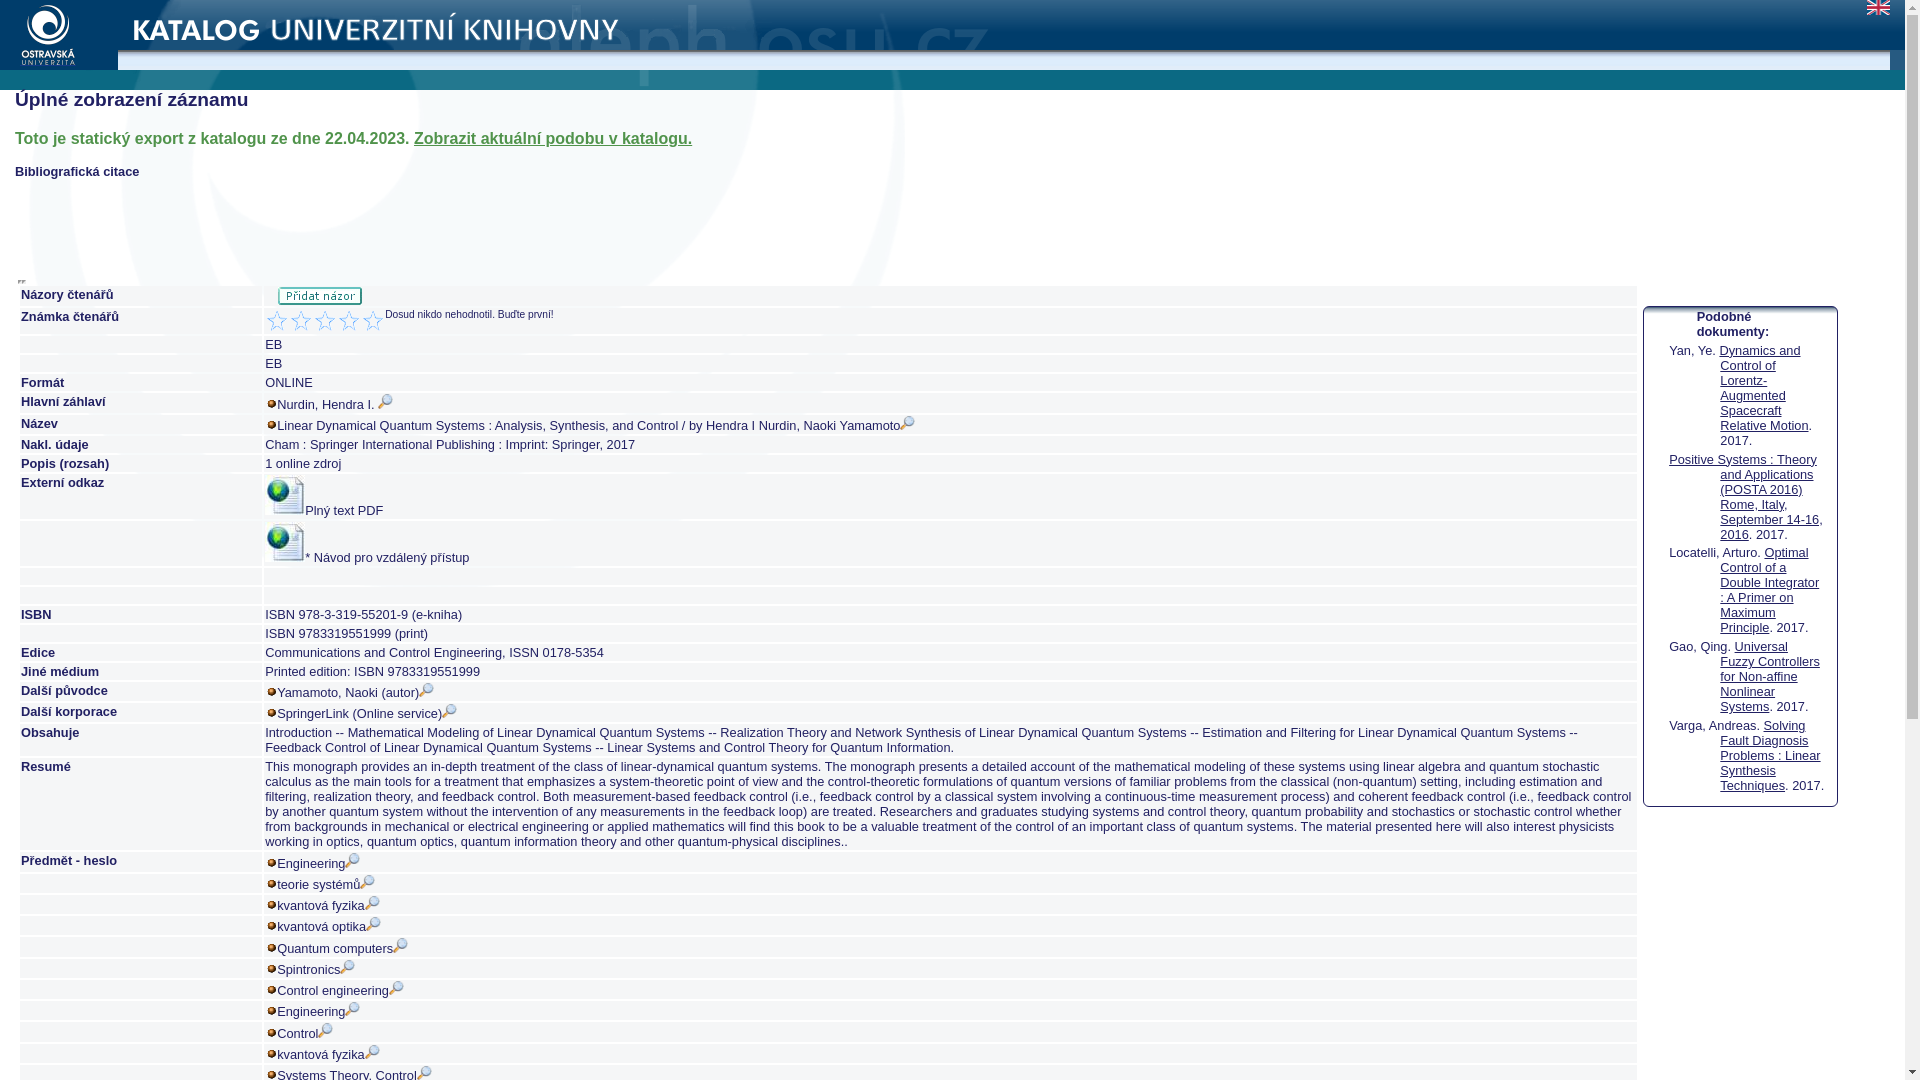 This screenshot has width=1920, height=1080. What do you see at coordinates (342, 948) in the screenshot?
I see `Quantum computers` at bounding box center [342, 948].